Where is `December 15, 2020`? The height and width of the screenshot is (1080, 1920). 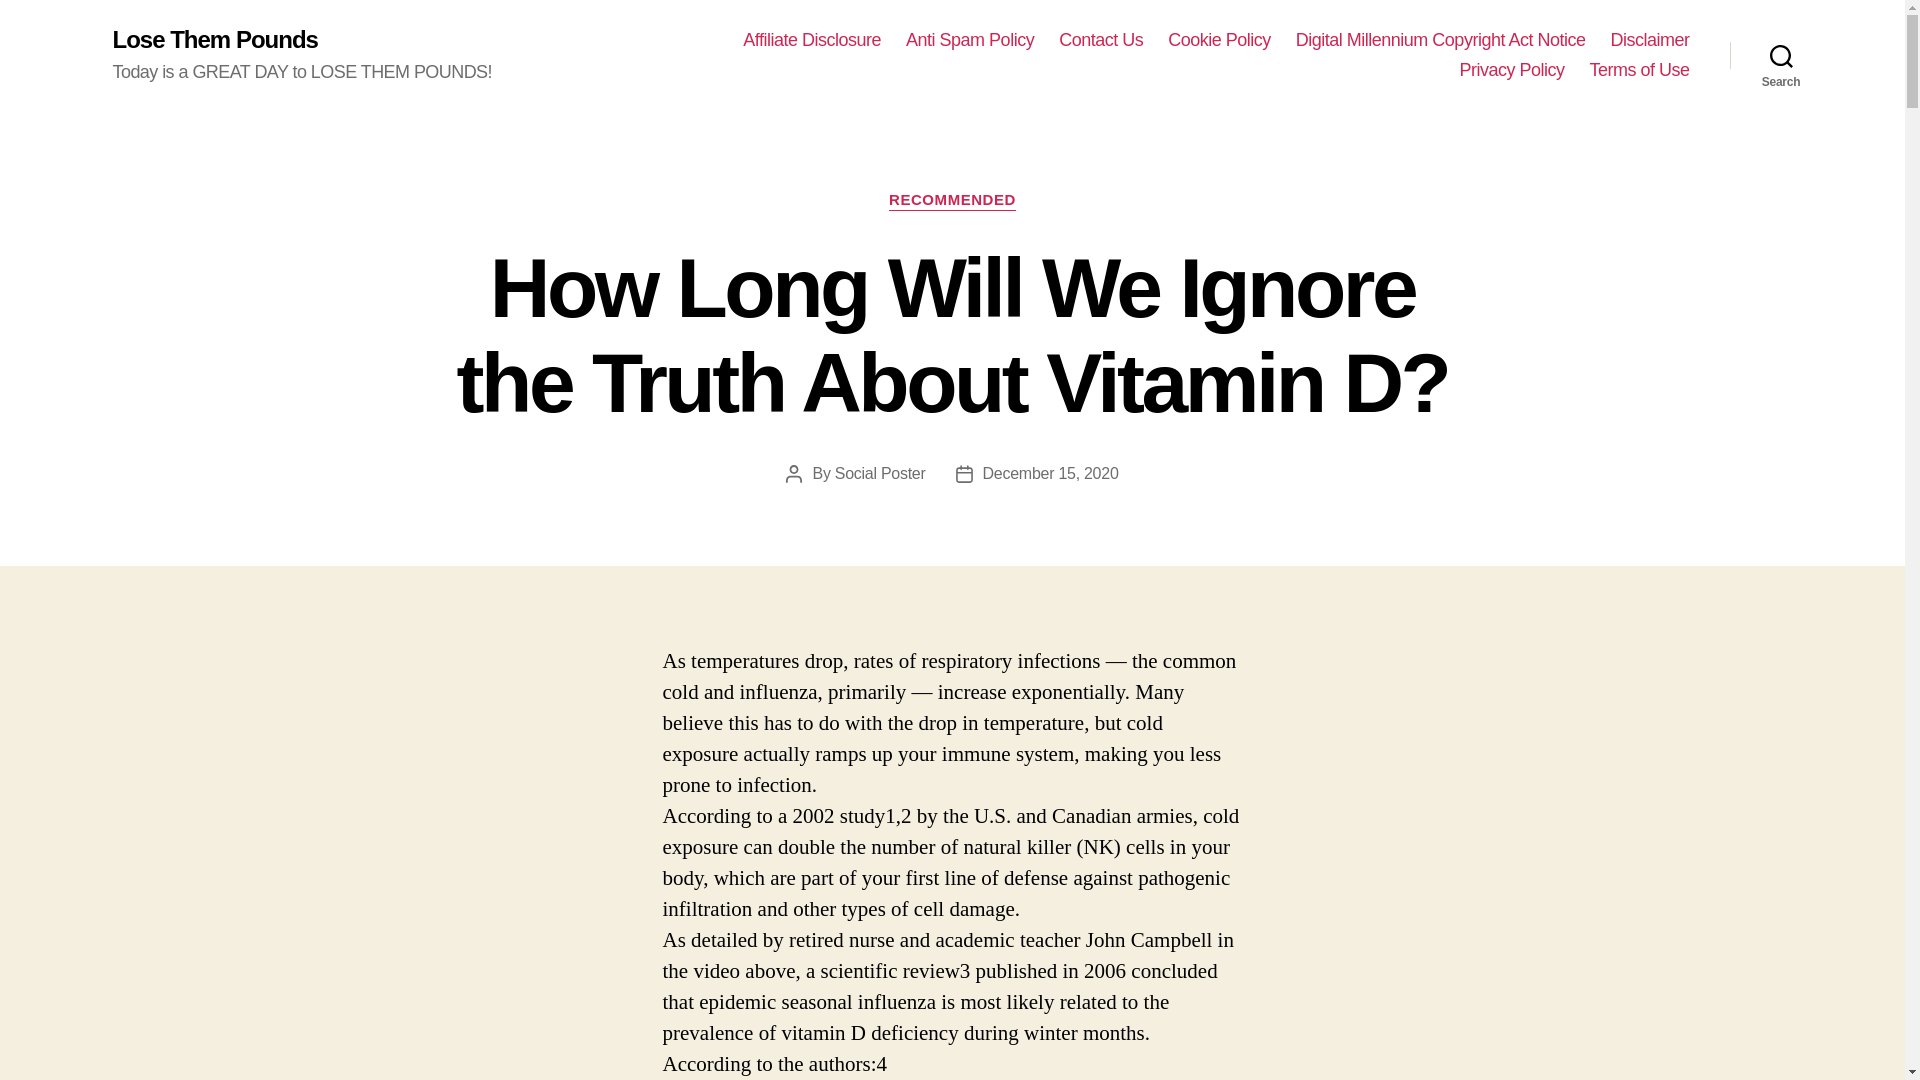 December 15, 2020 is located at coordinates (1051, 473).